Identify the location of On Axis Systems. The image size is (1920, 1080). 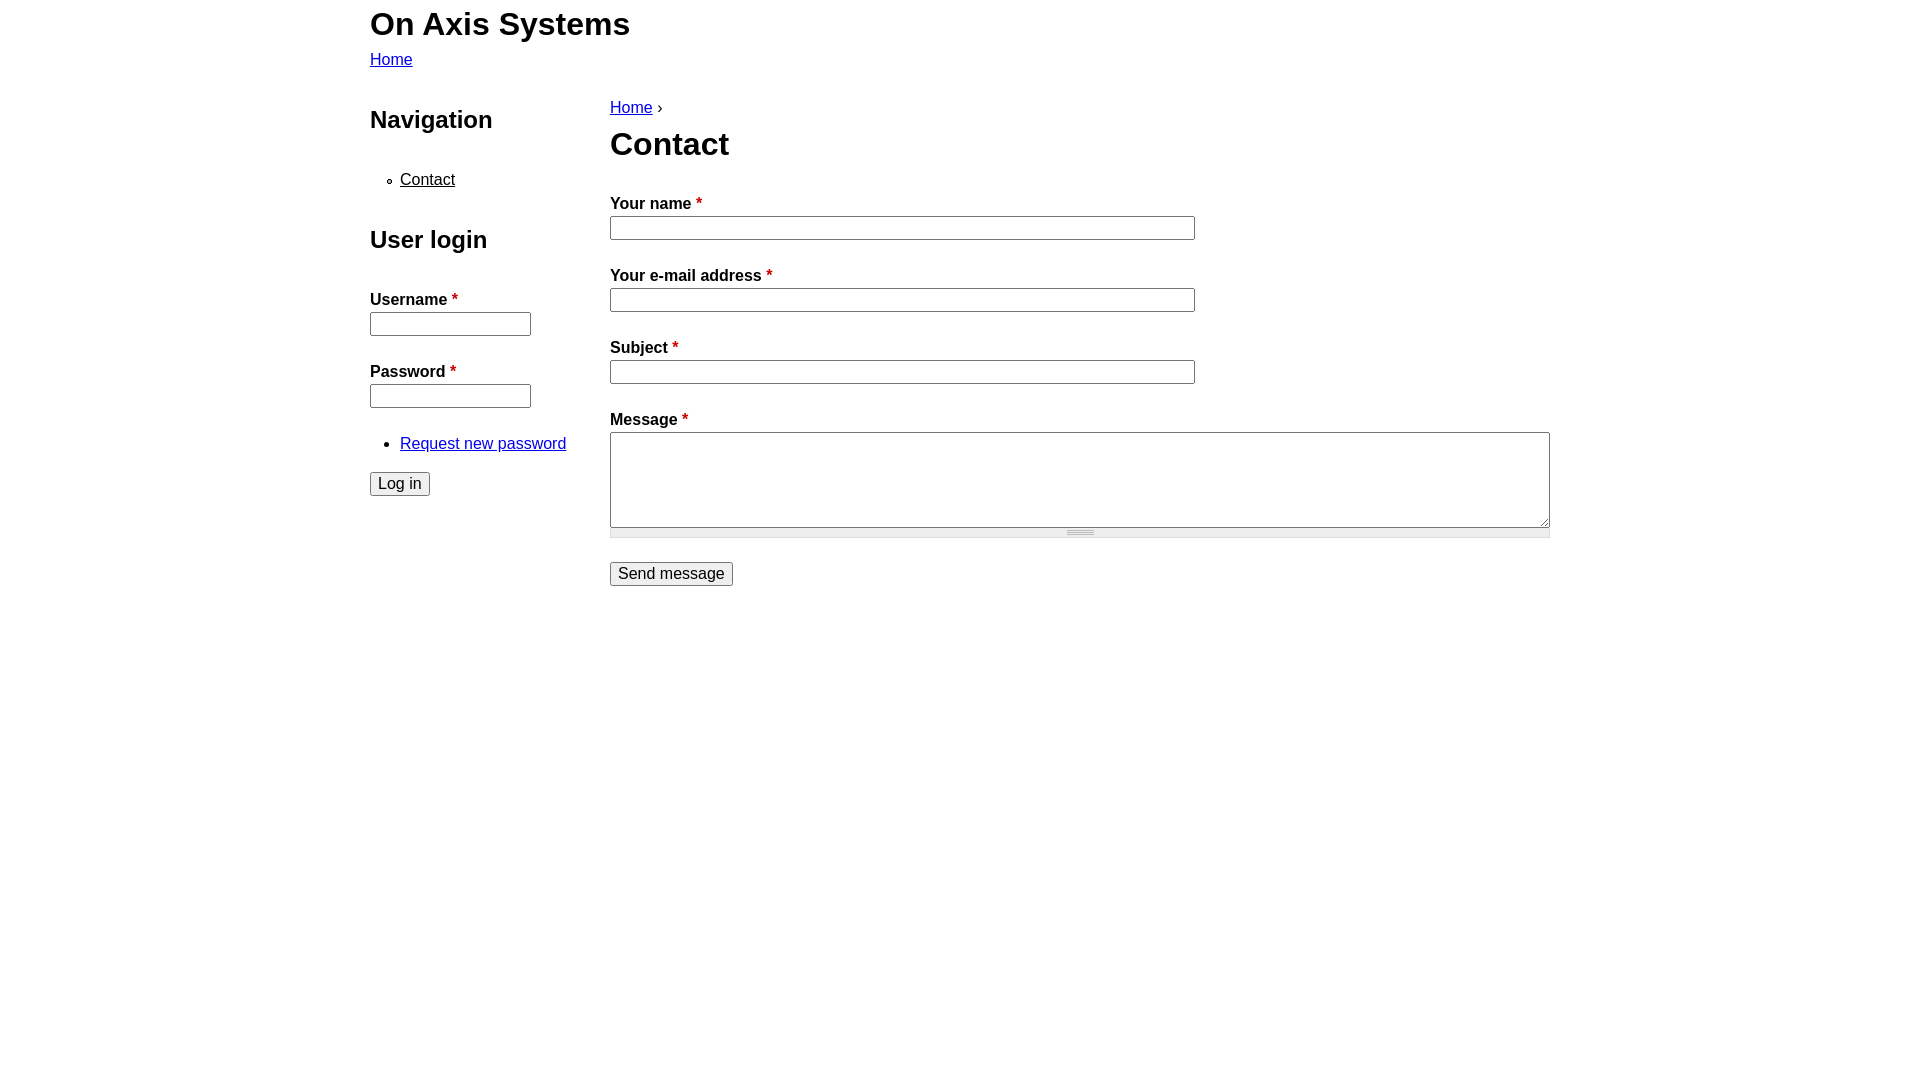
(500, 24).